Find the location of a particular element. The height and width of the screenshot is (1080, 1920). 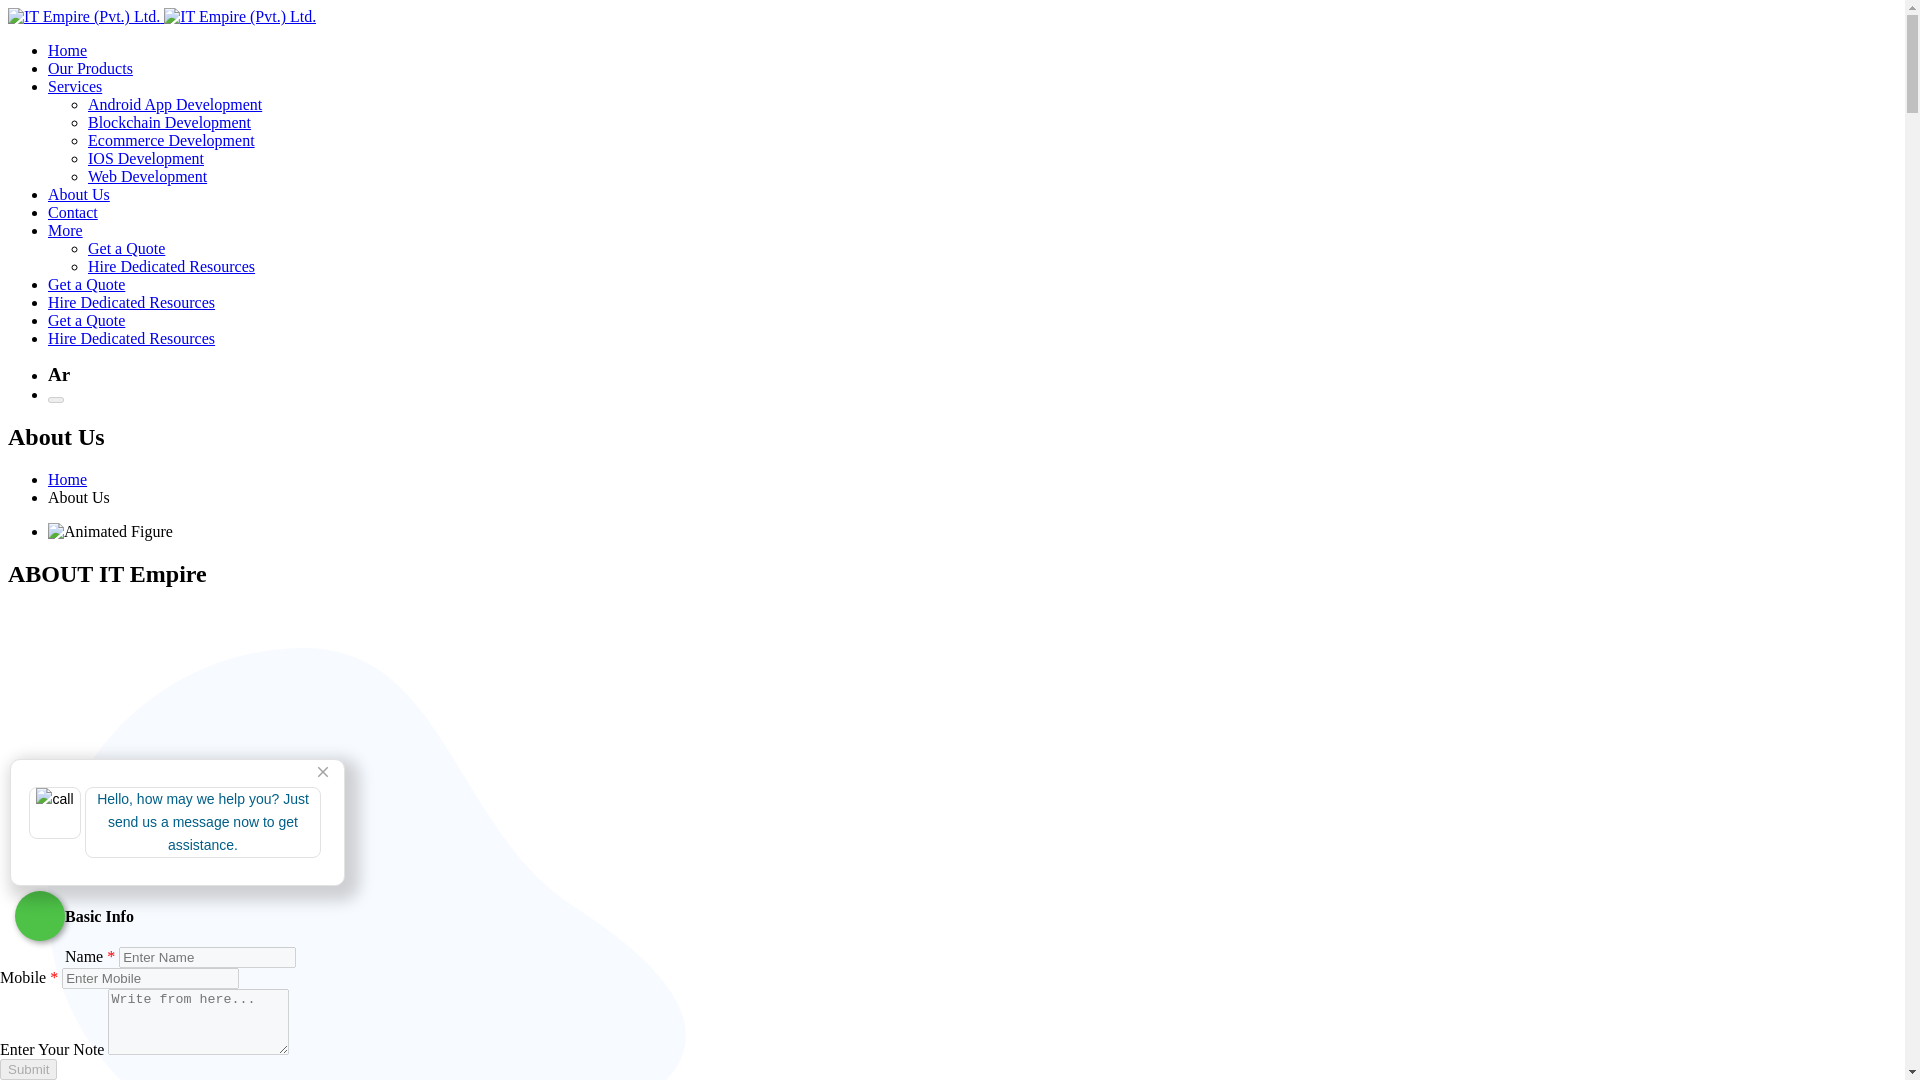

Contact is located at coordinates (72, 212).